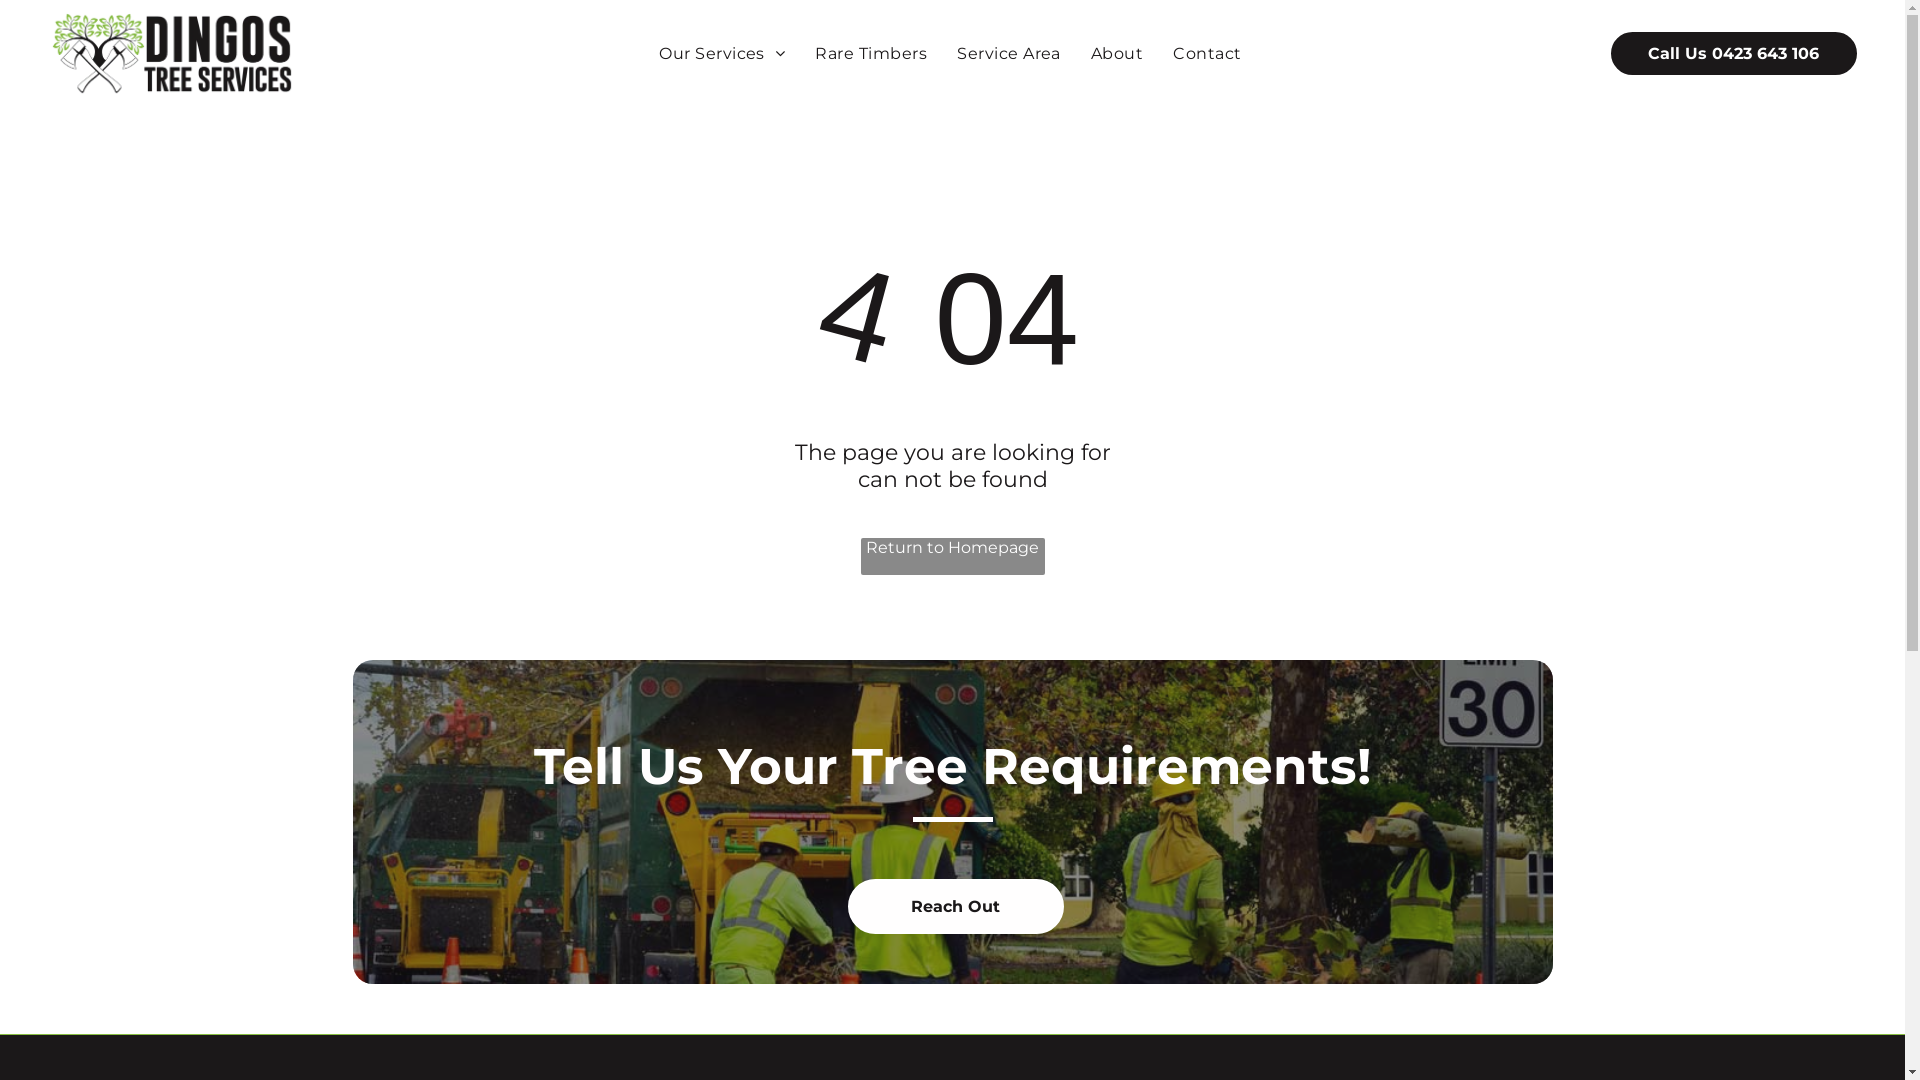 This screenshot has width=1920, height=1080. I want to click on Reach Out, so click(956, 906).